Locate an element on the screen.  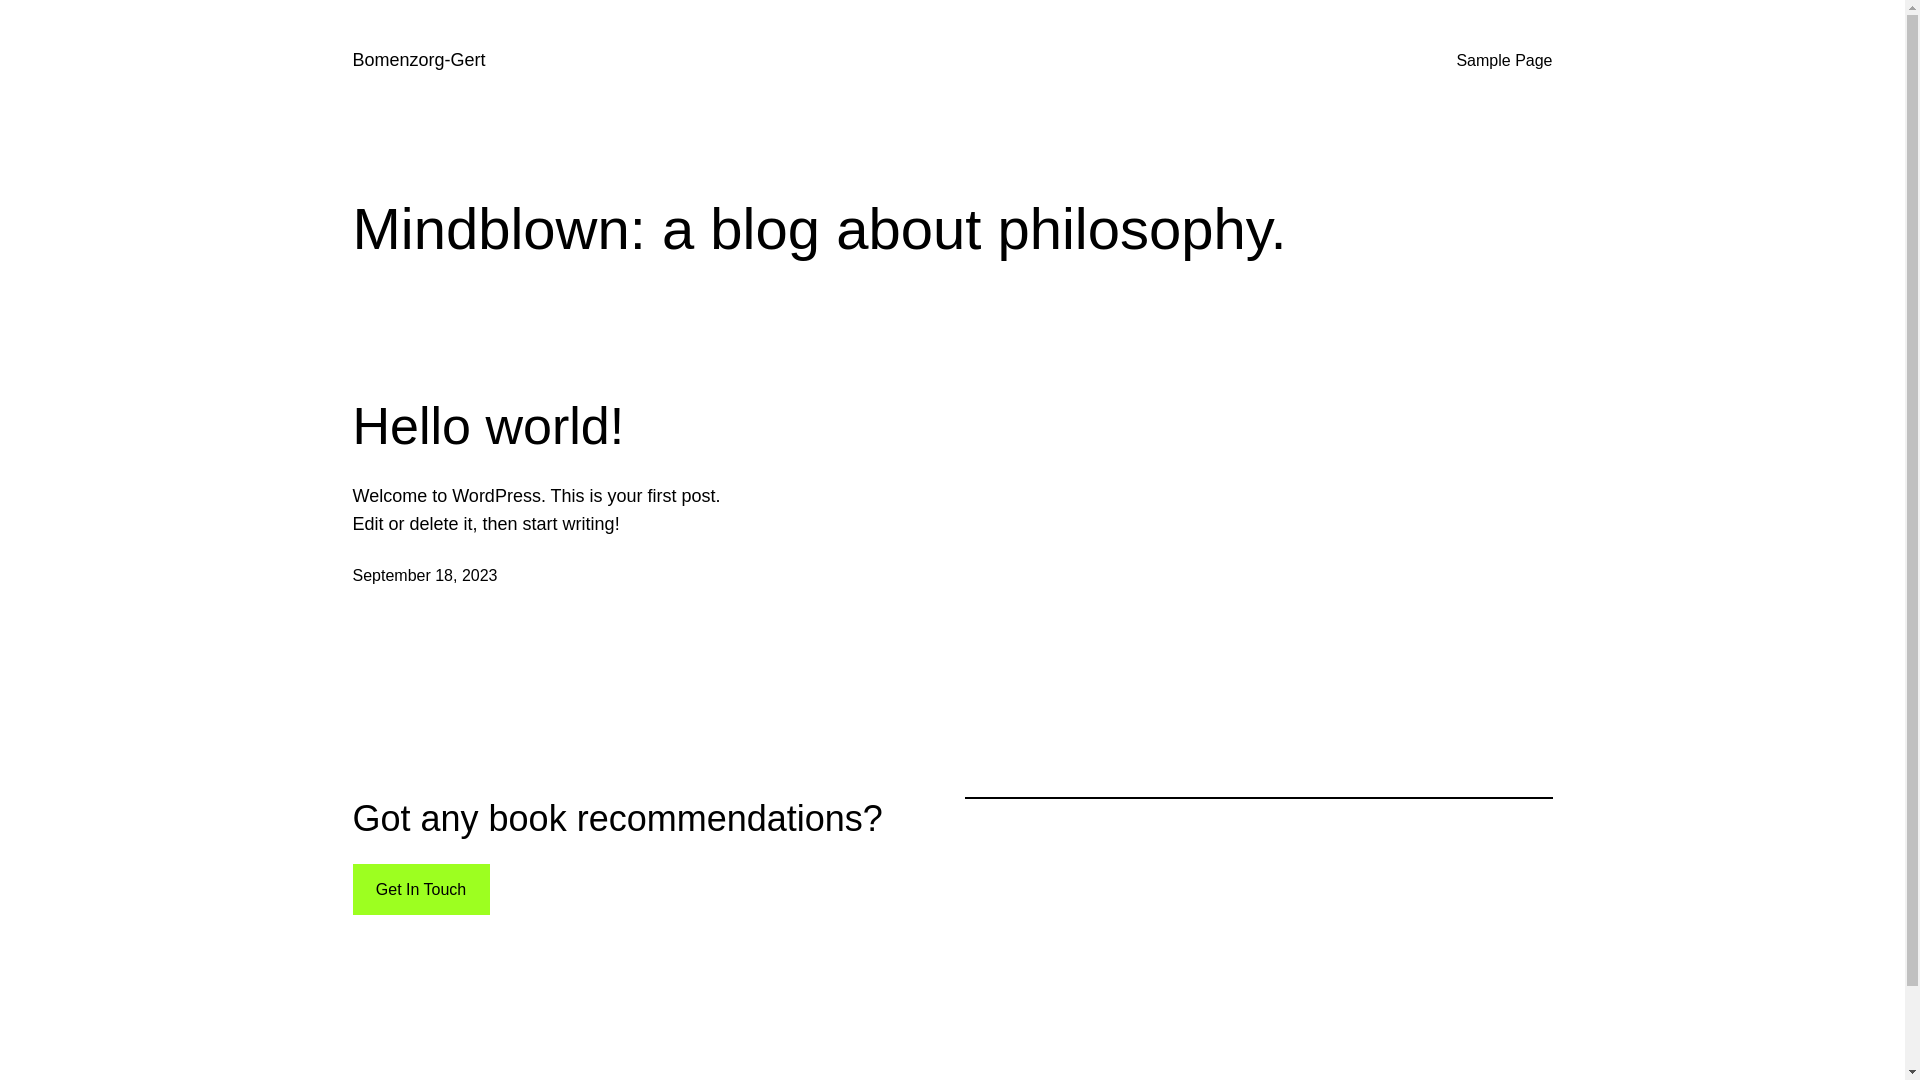
Get In Touch is located at coordinates (420, 890).